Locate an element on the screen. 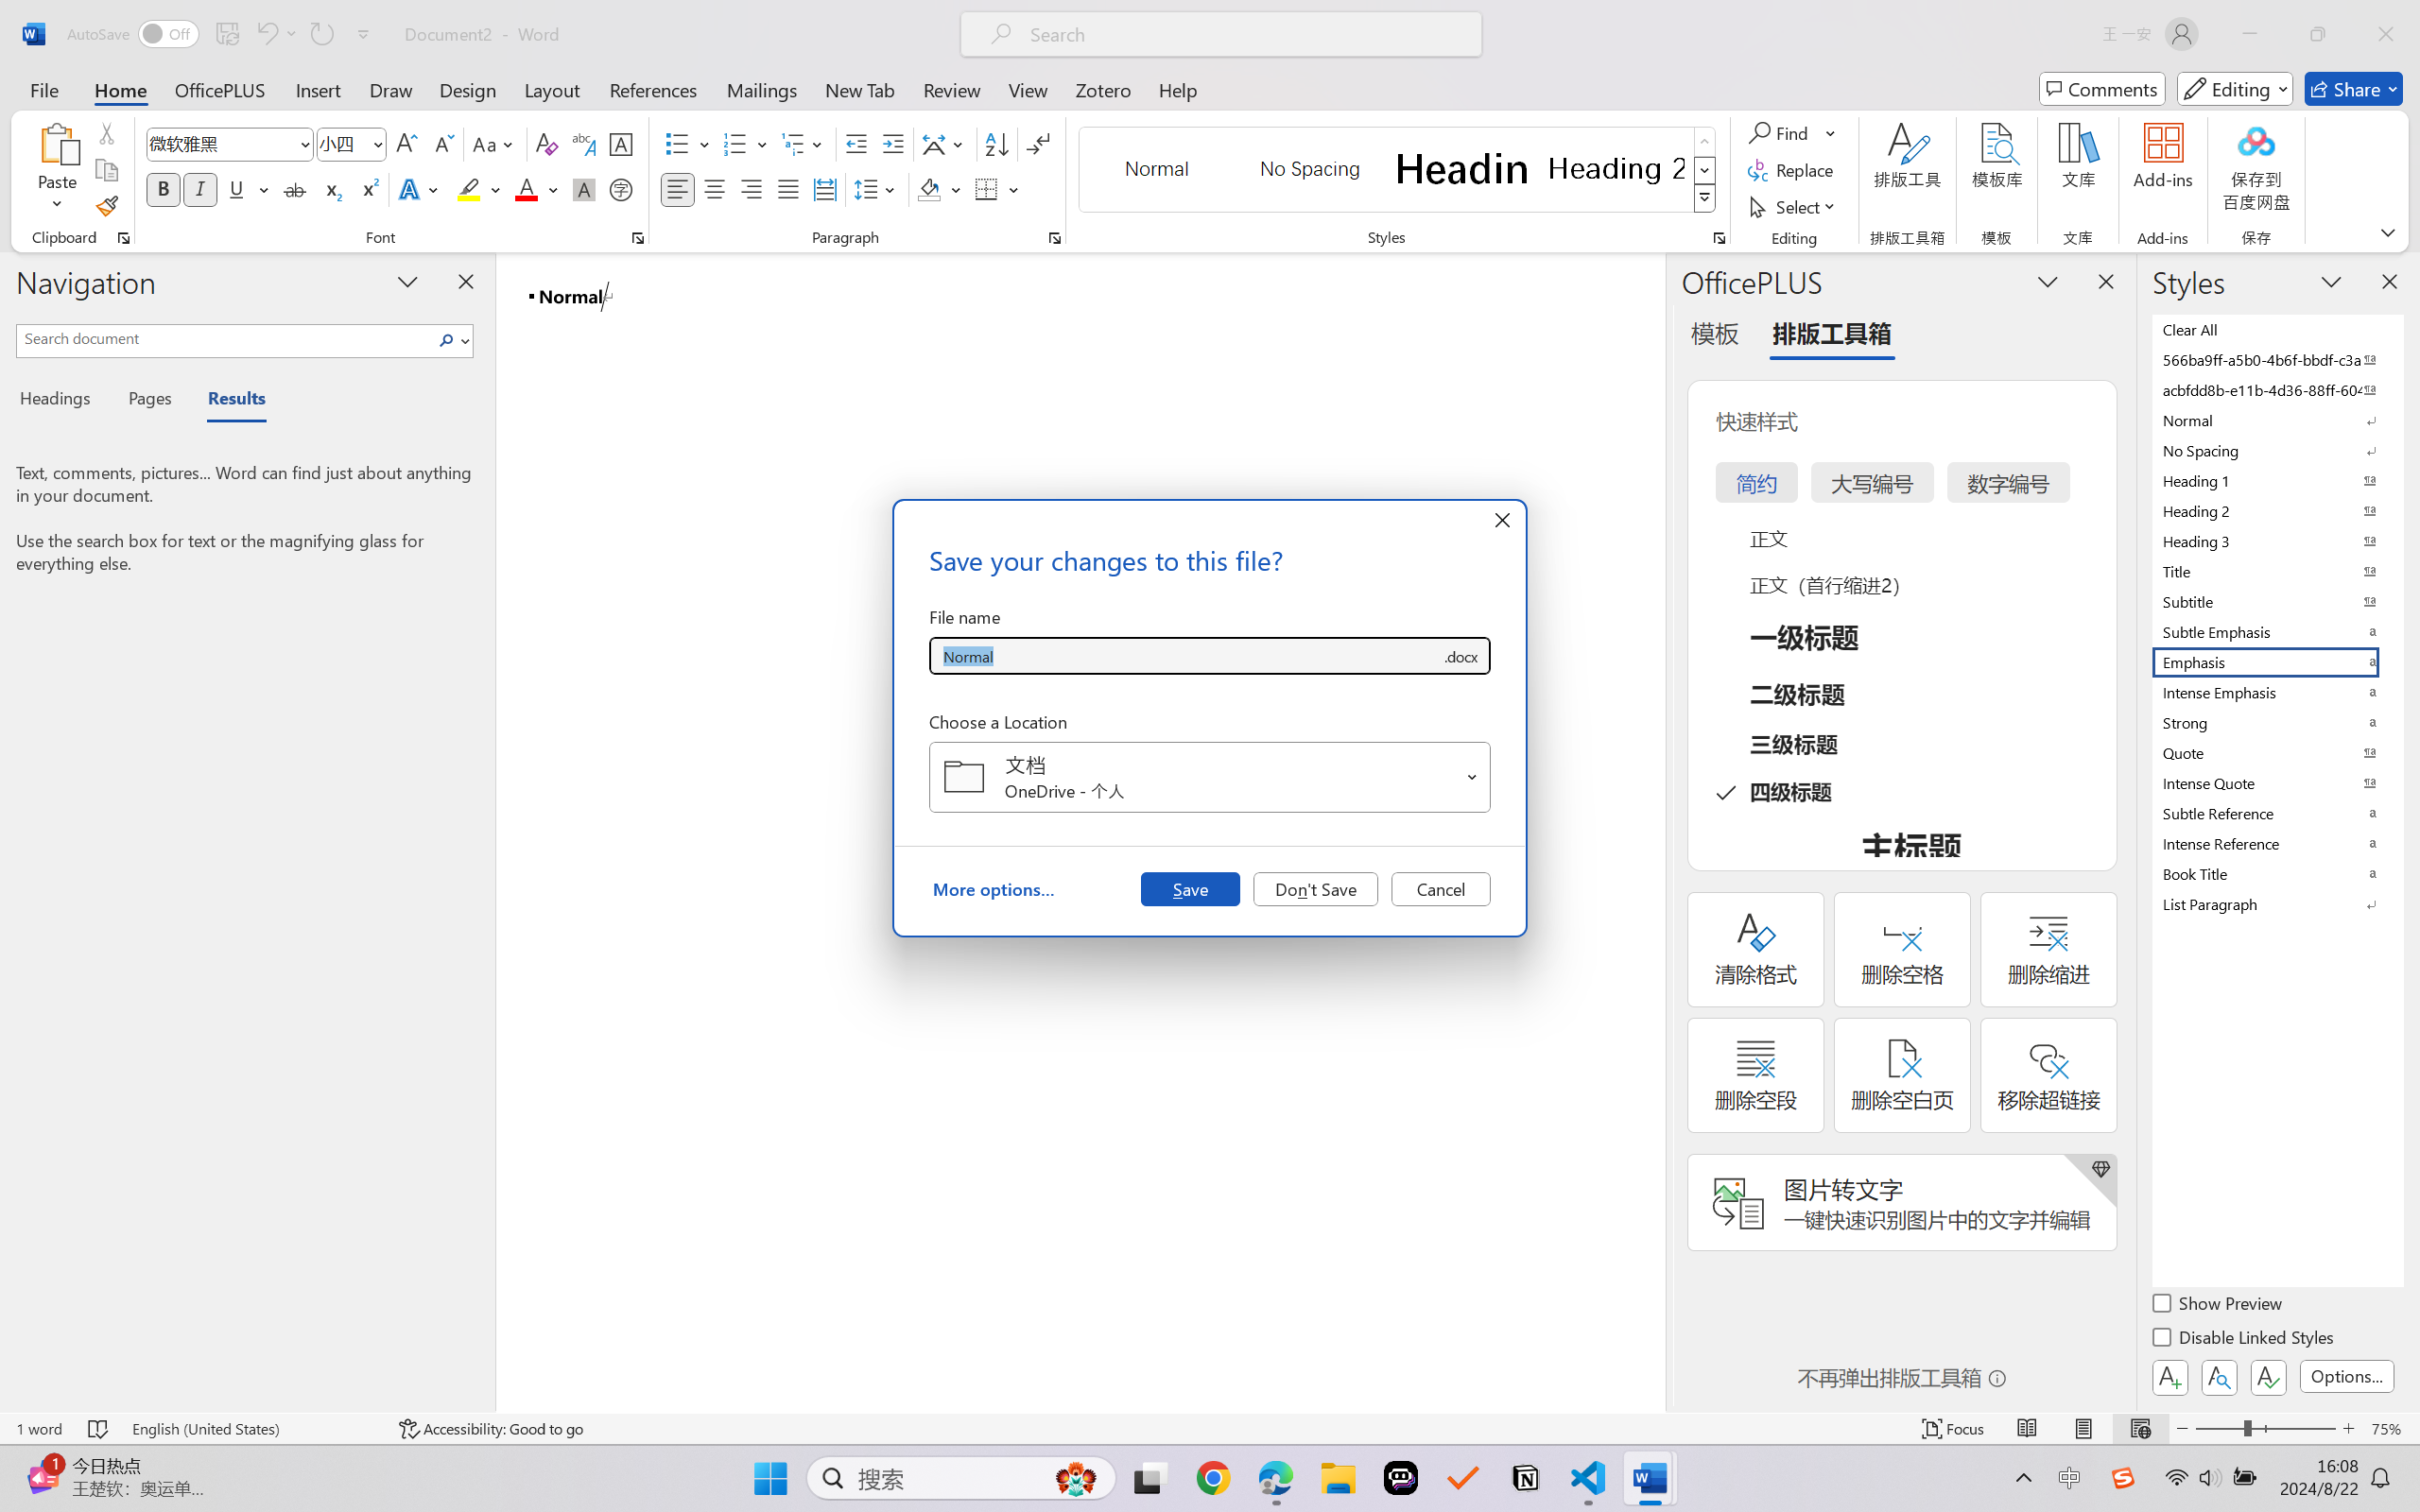 The width and height of the screenshot is (2420, 1512). Asian Layout is located at coordinates (945, 144).